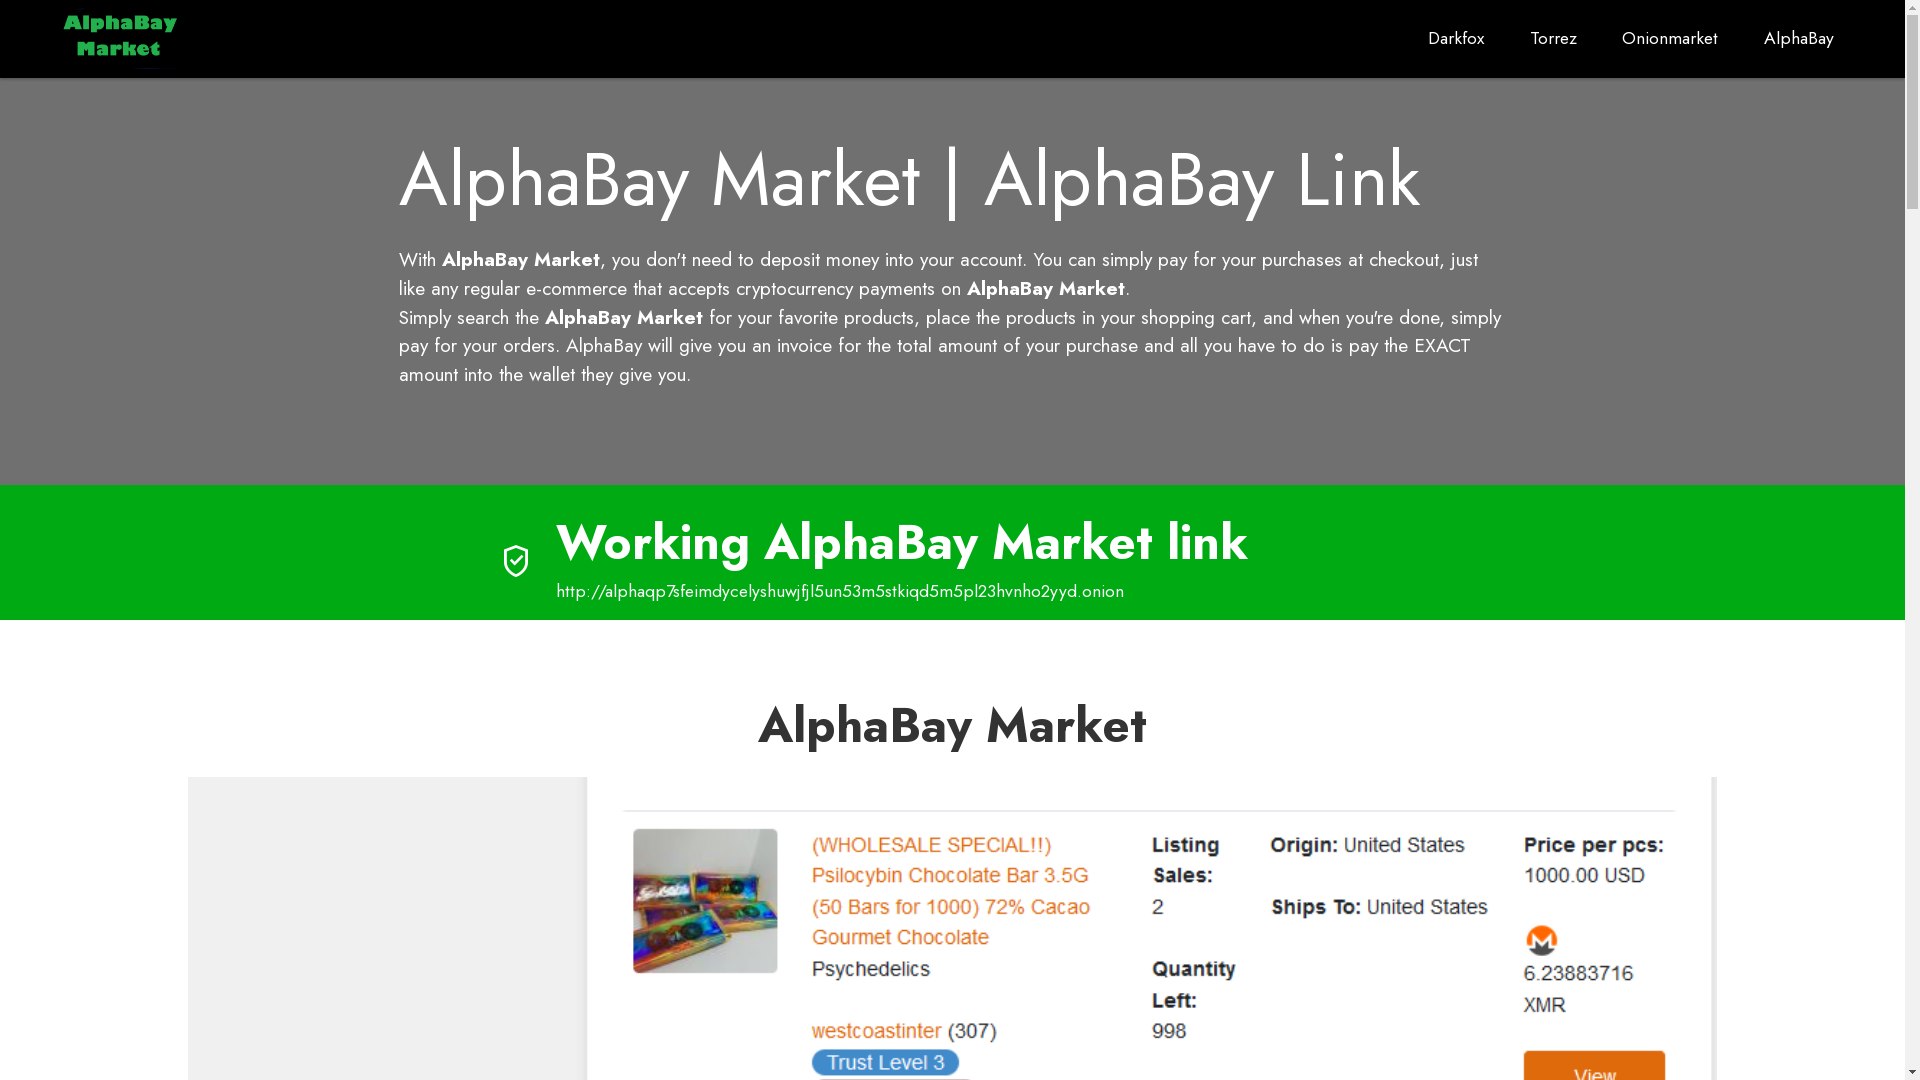  What do you see at coordinates (121, 38) in the screenshot?
I see `Logo of the most populat darknet markets` at bounding box center [121, 38].